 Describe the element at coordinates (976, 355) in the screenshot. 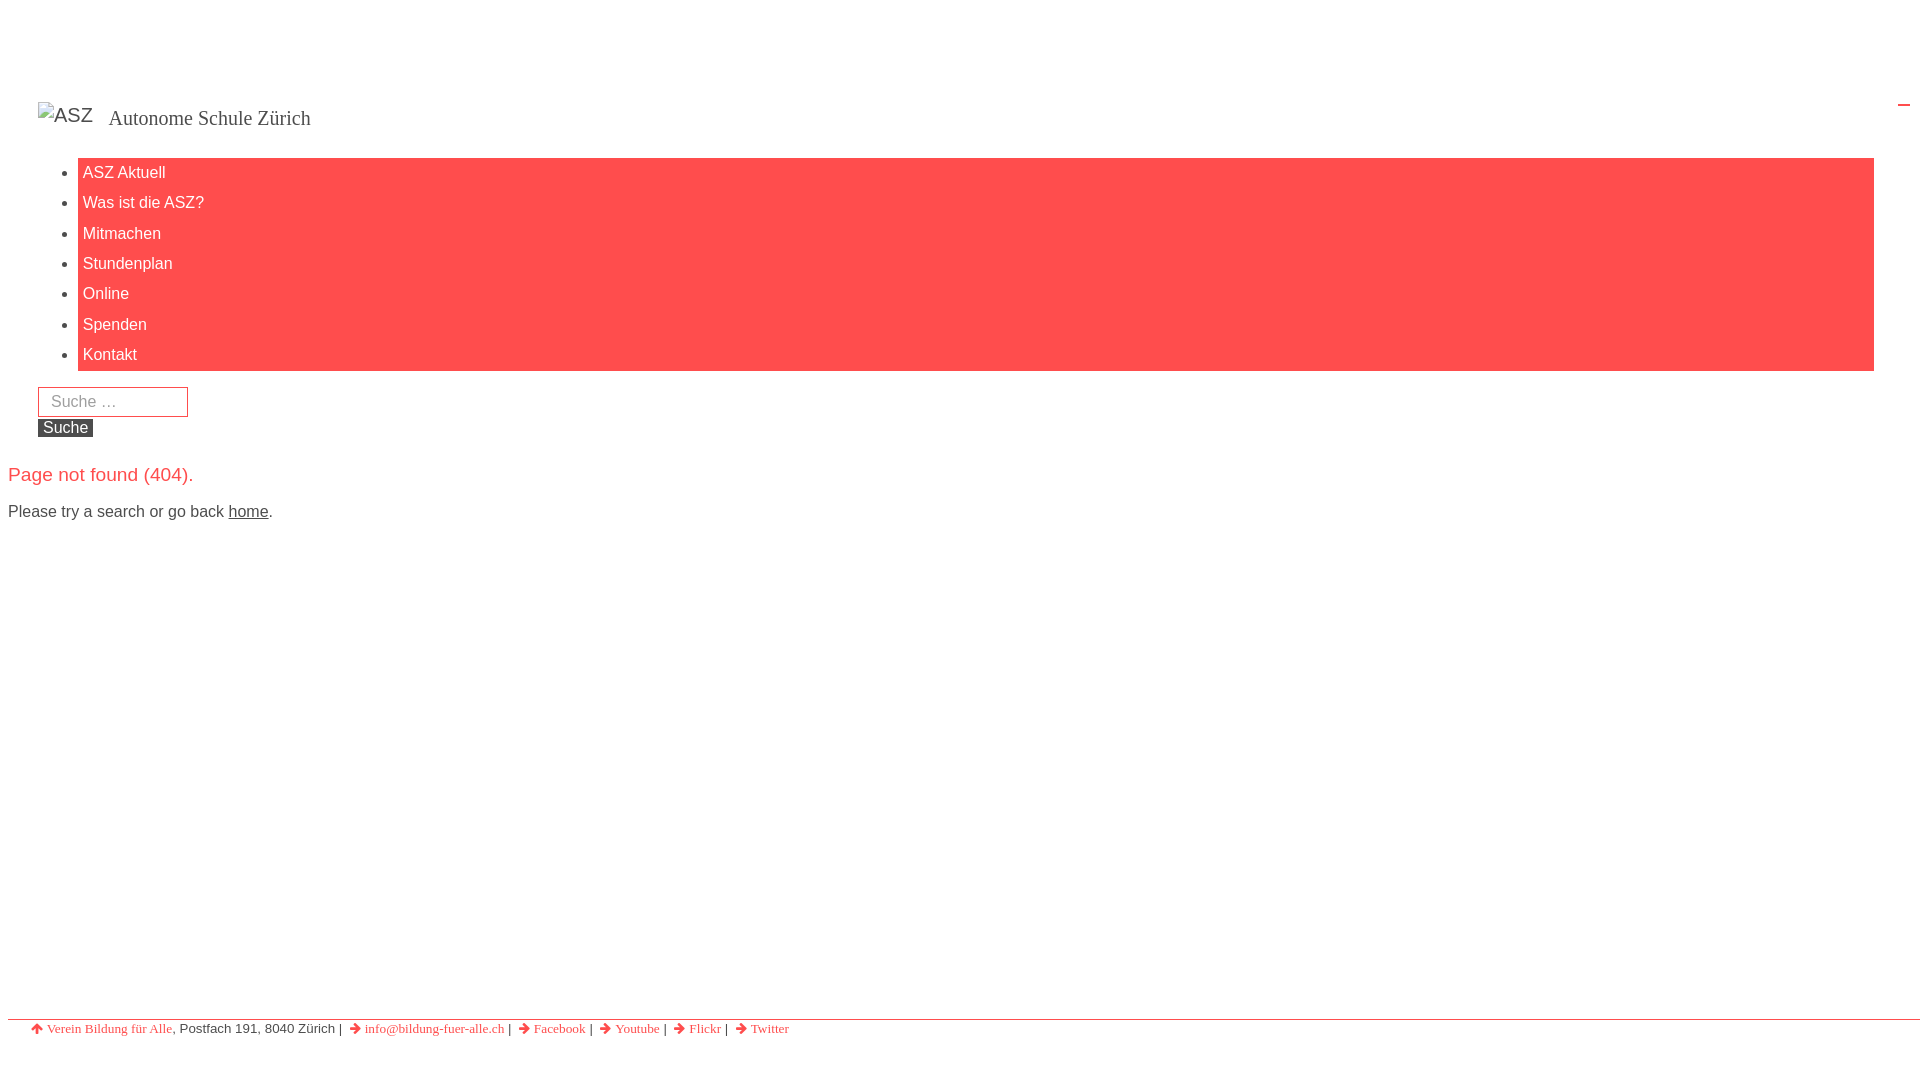

I see `Kontakt` at that location.